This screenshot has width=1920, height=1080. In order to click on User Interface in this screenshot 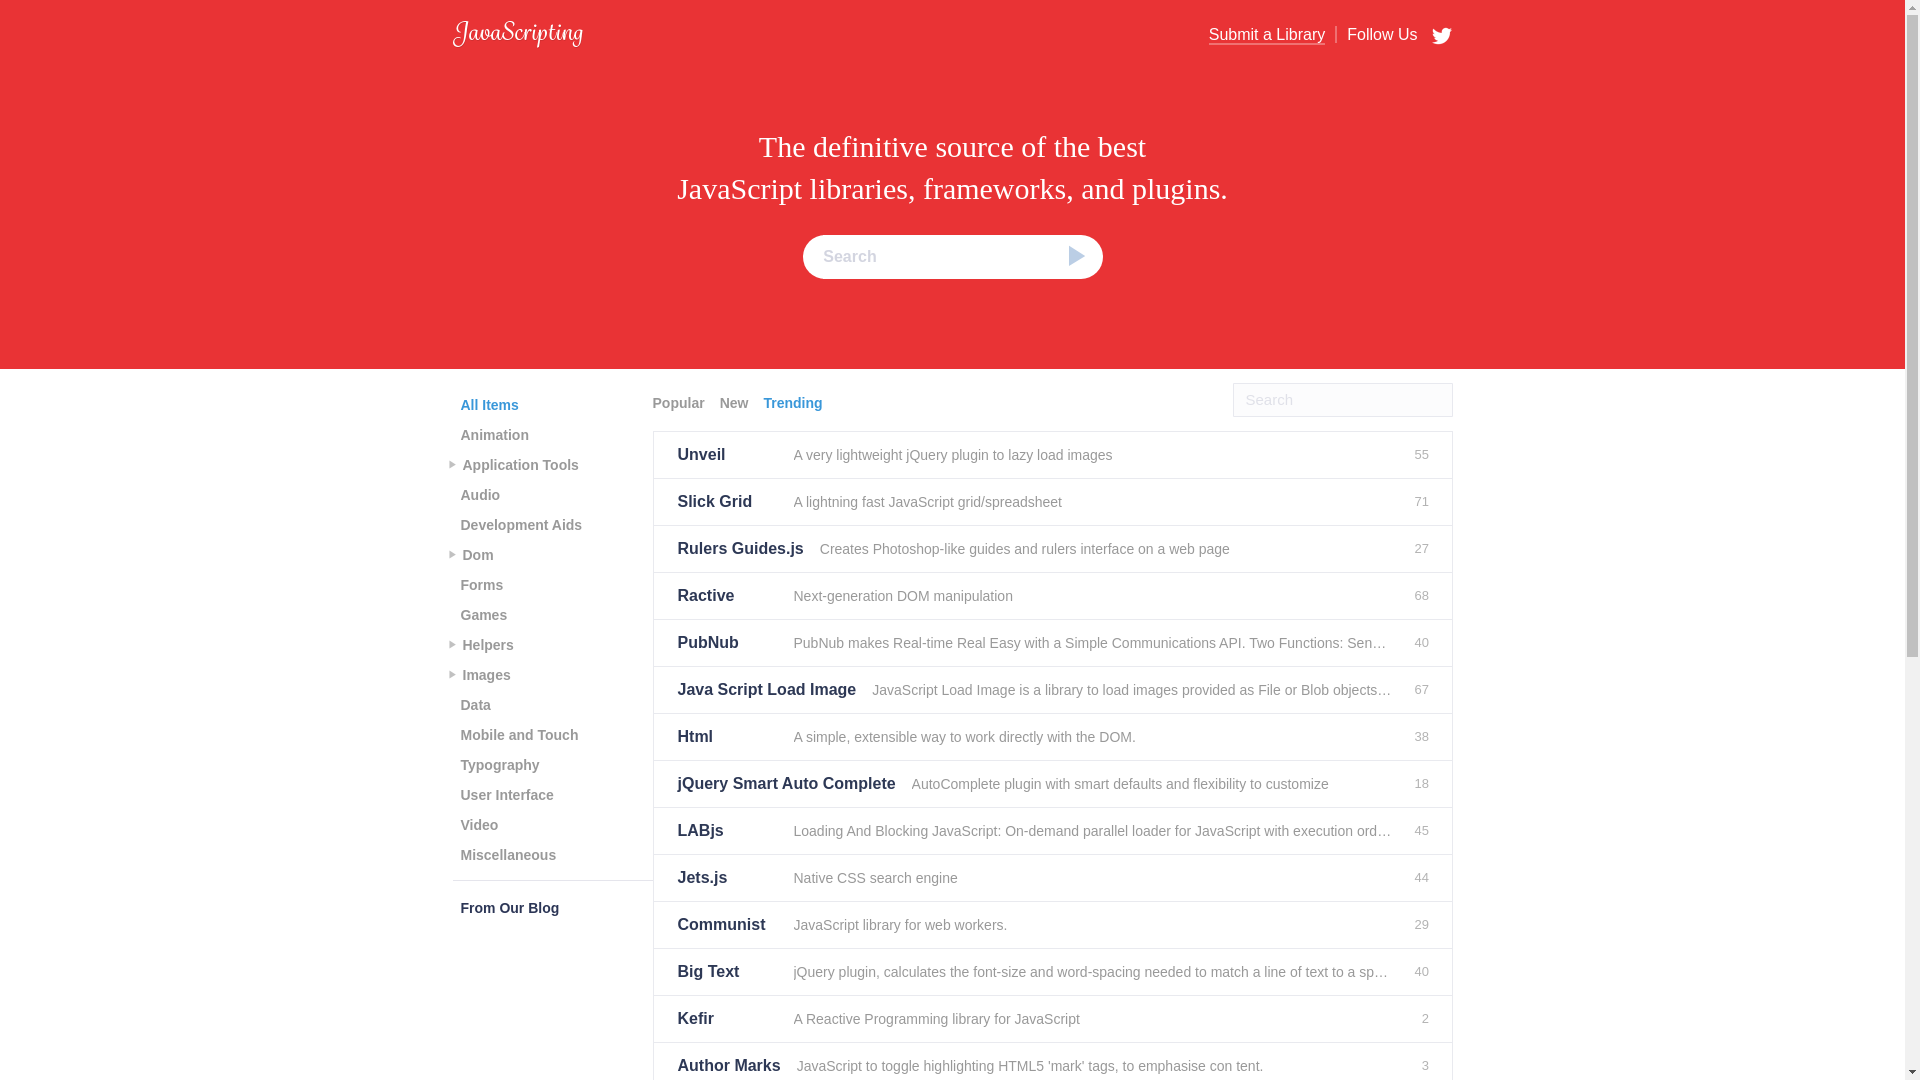, I will do `click(506, 794)`.